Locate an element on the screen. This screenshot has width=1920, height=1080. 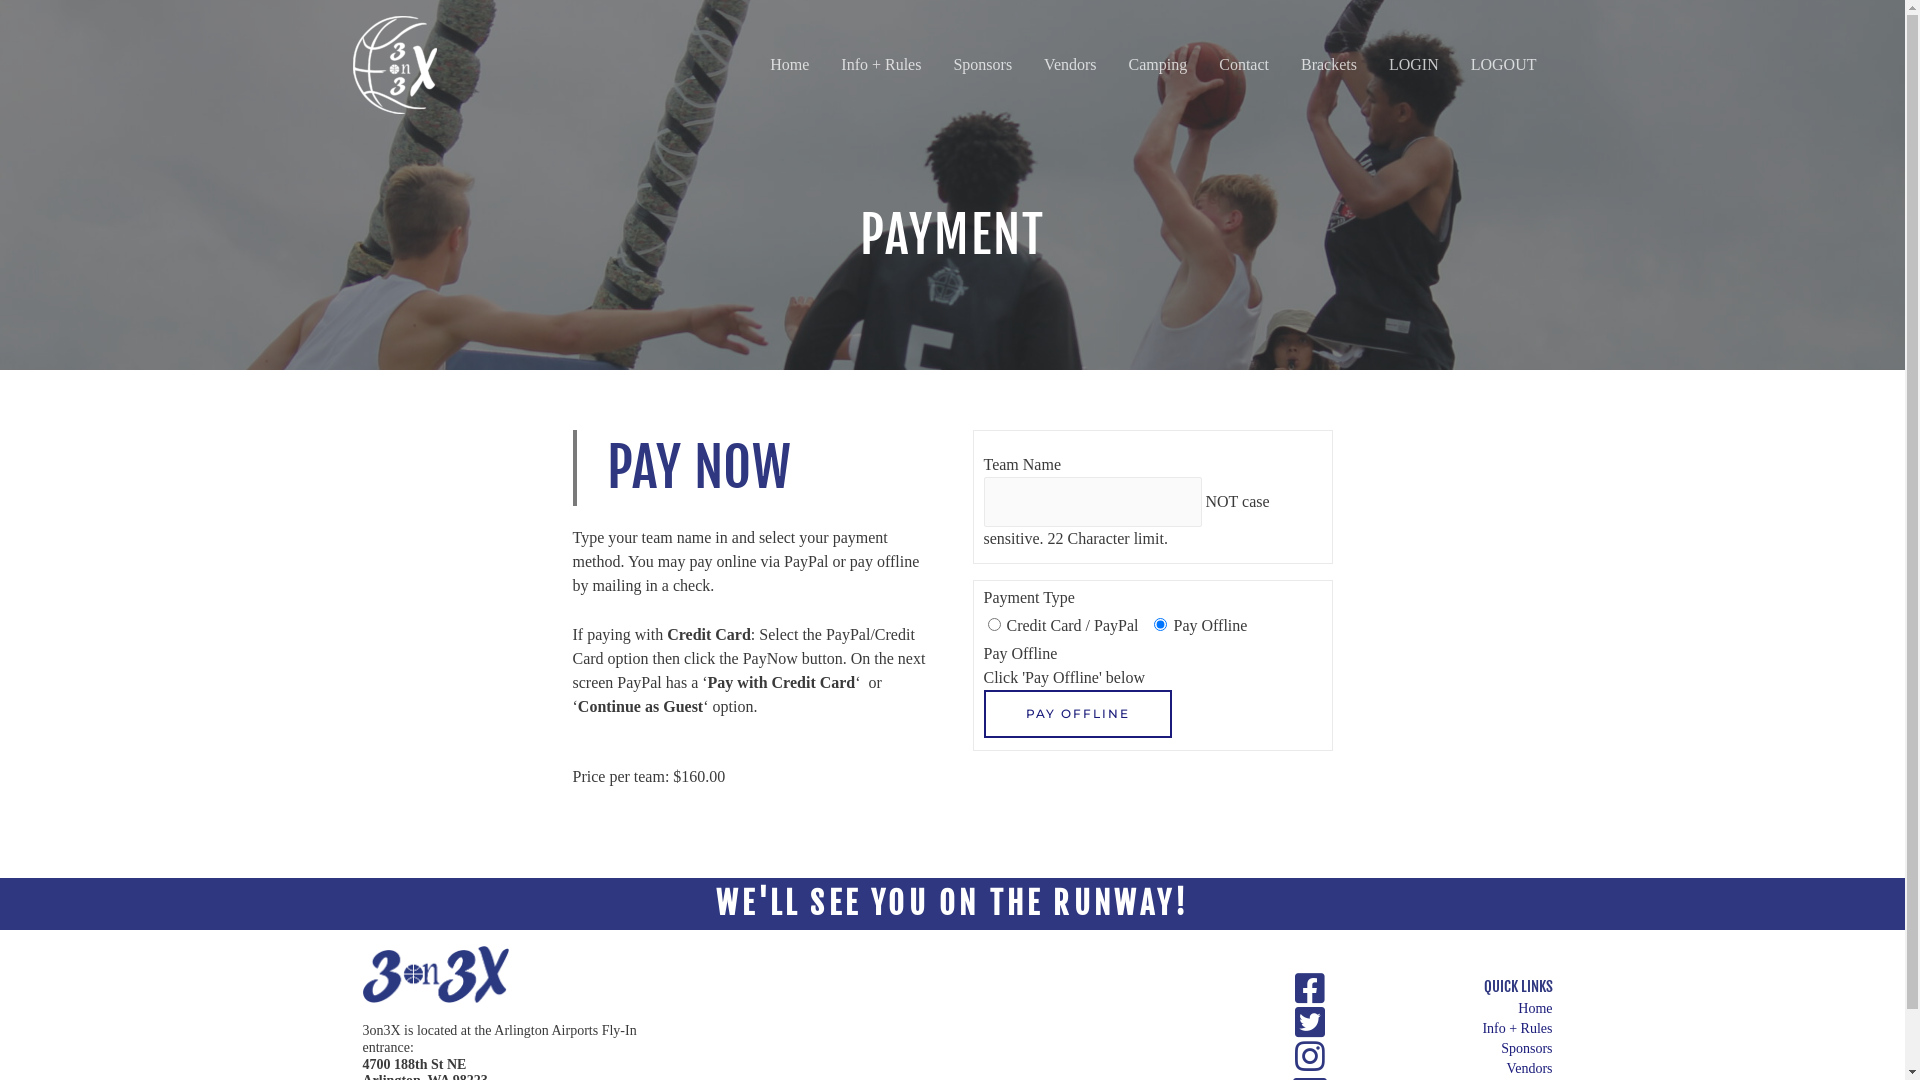
QUICK LINKS is located at coordinates (1518, 986).